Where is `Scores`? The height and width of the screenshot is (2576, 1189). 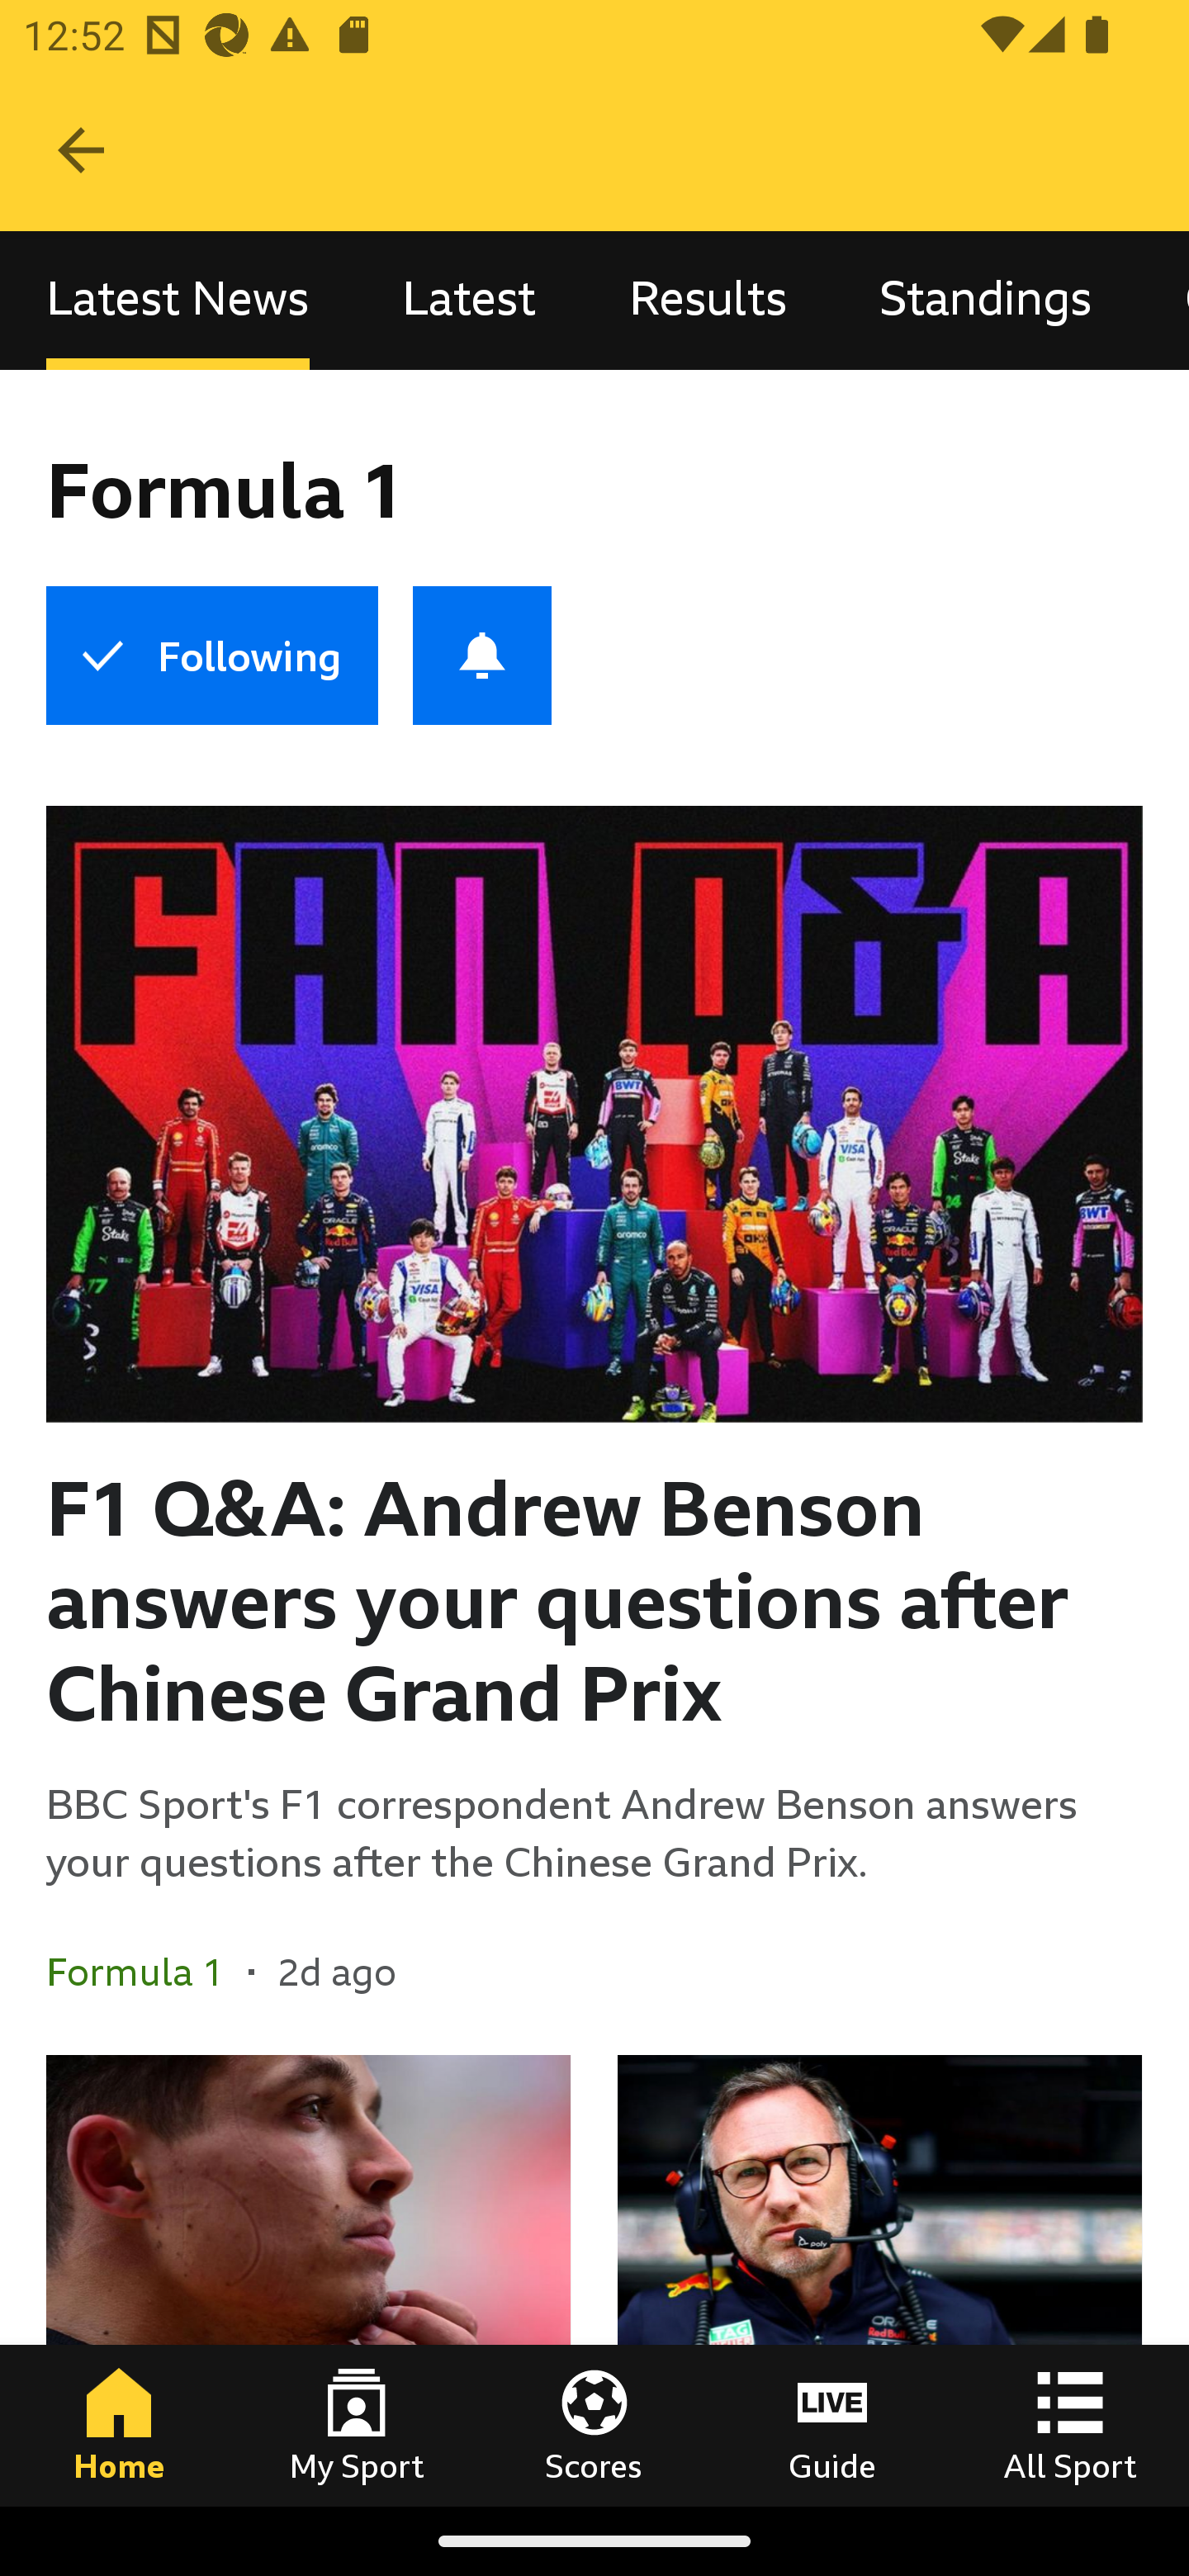
Scores is located at coordinates (594, 2425).